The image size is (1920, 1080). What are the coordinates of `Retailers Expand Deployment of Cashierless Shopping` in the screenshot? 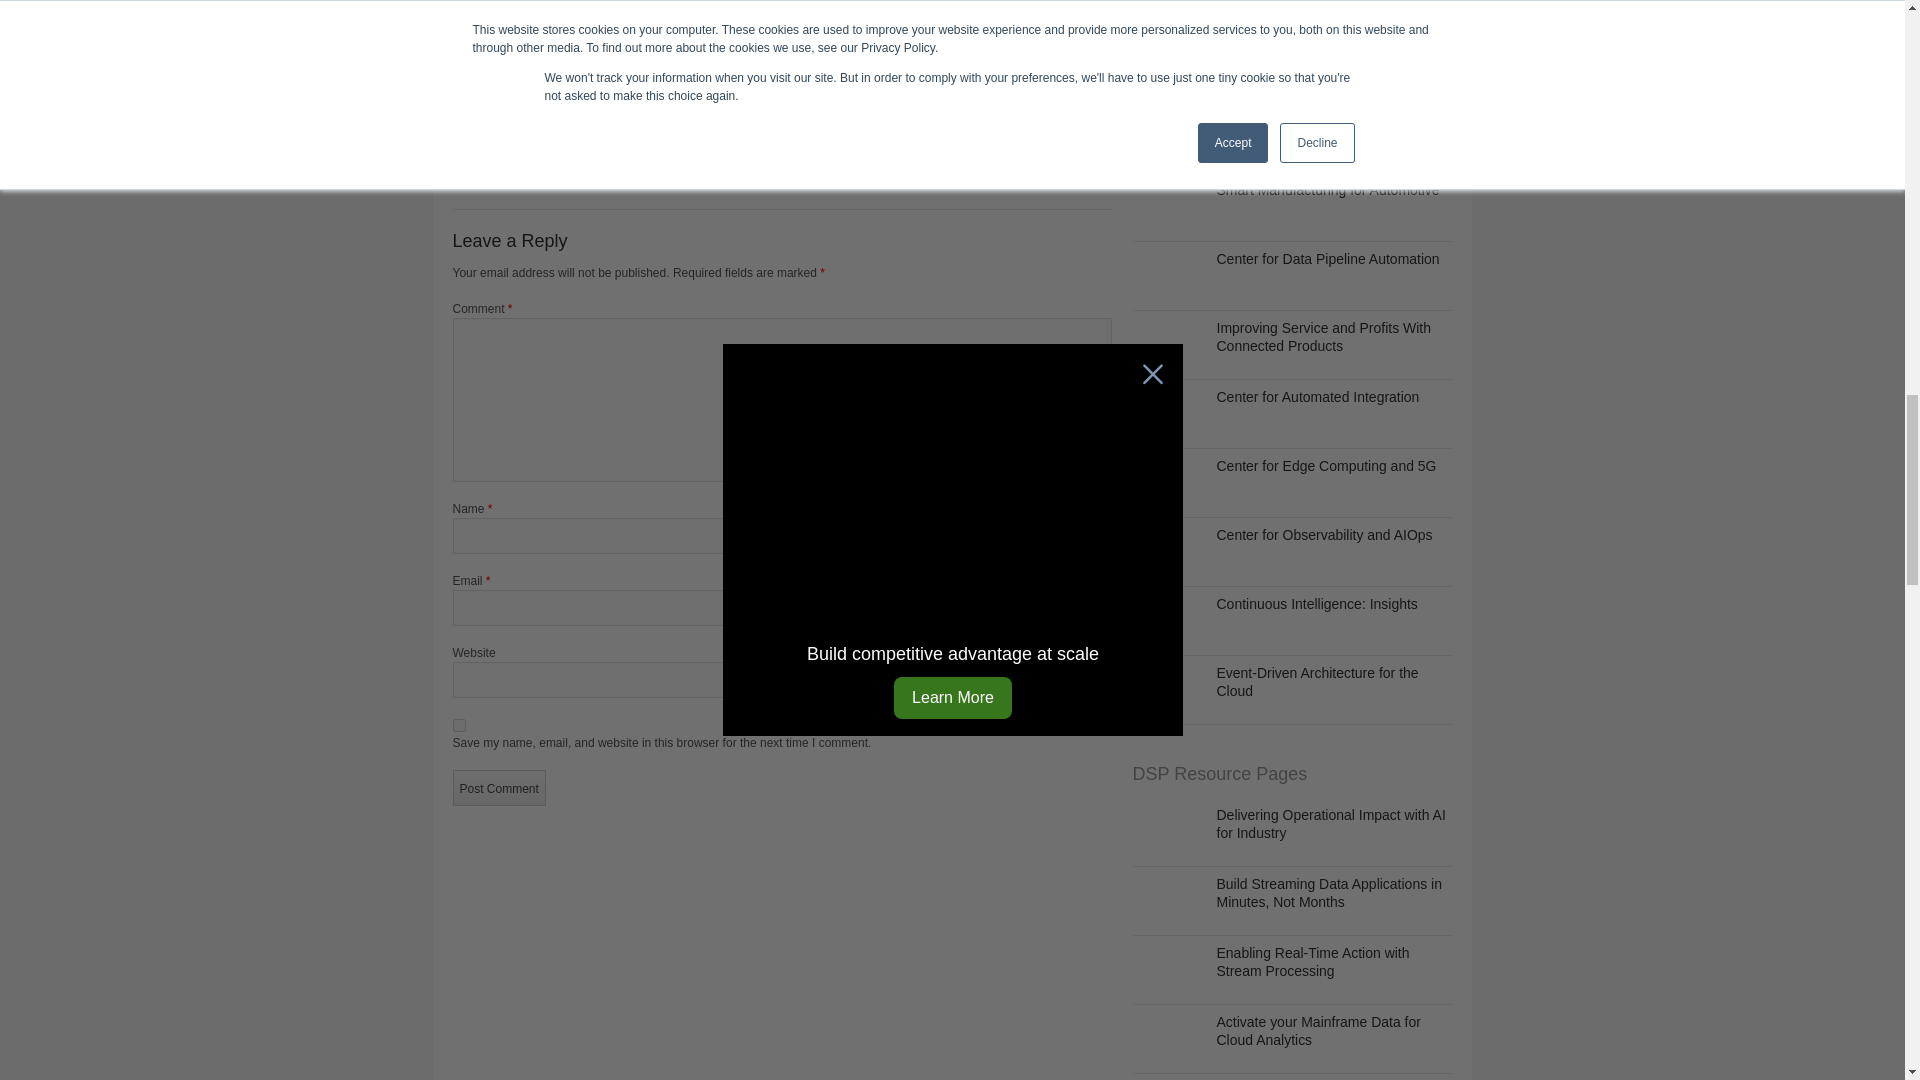 It's located at (519, 138).